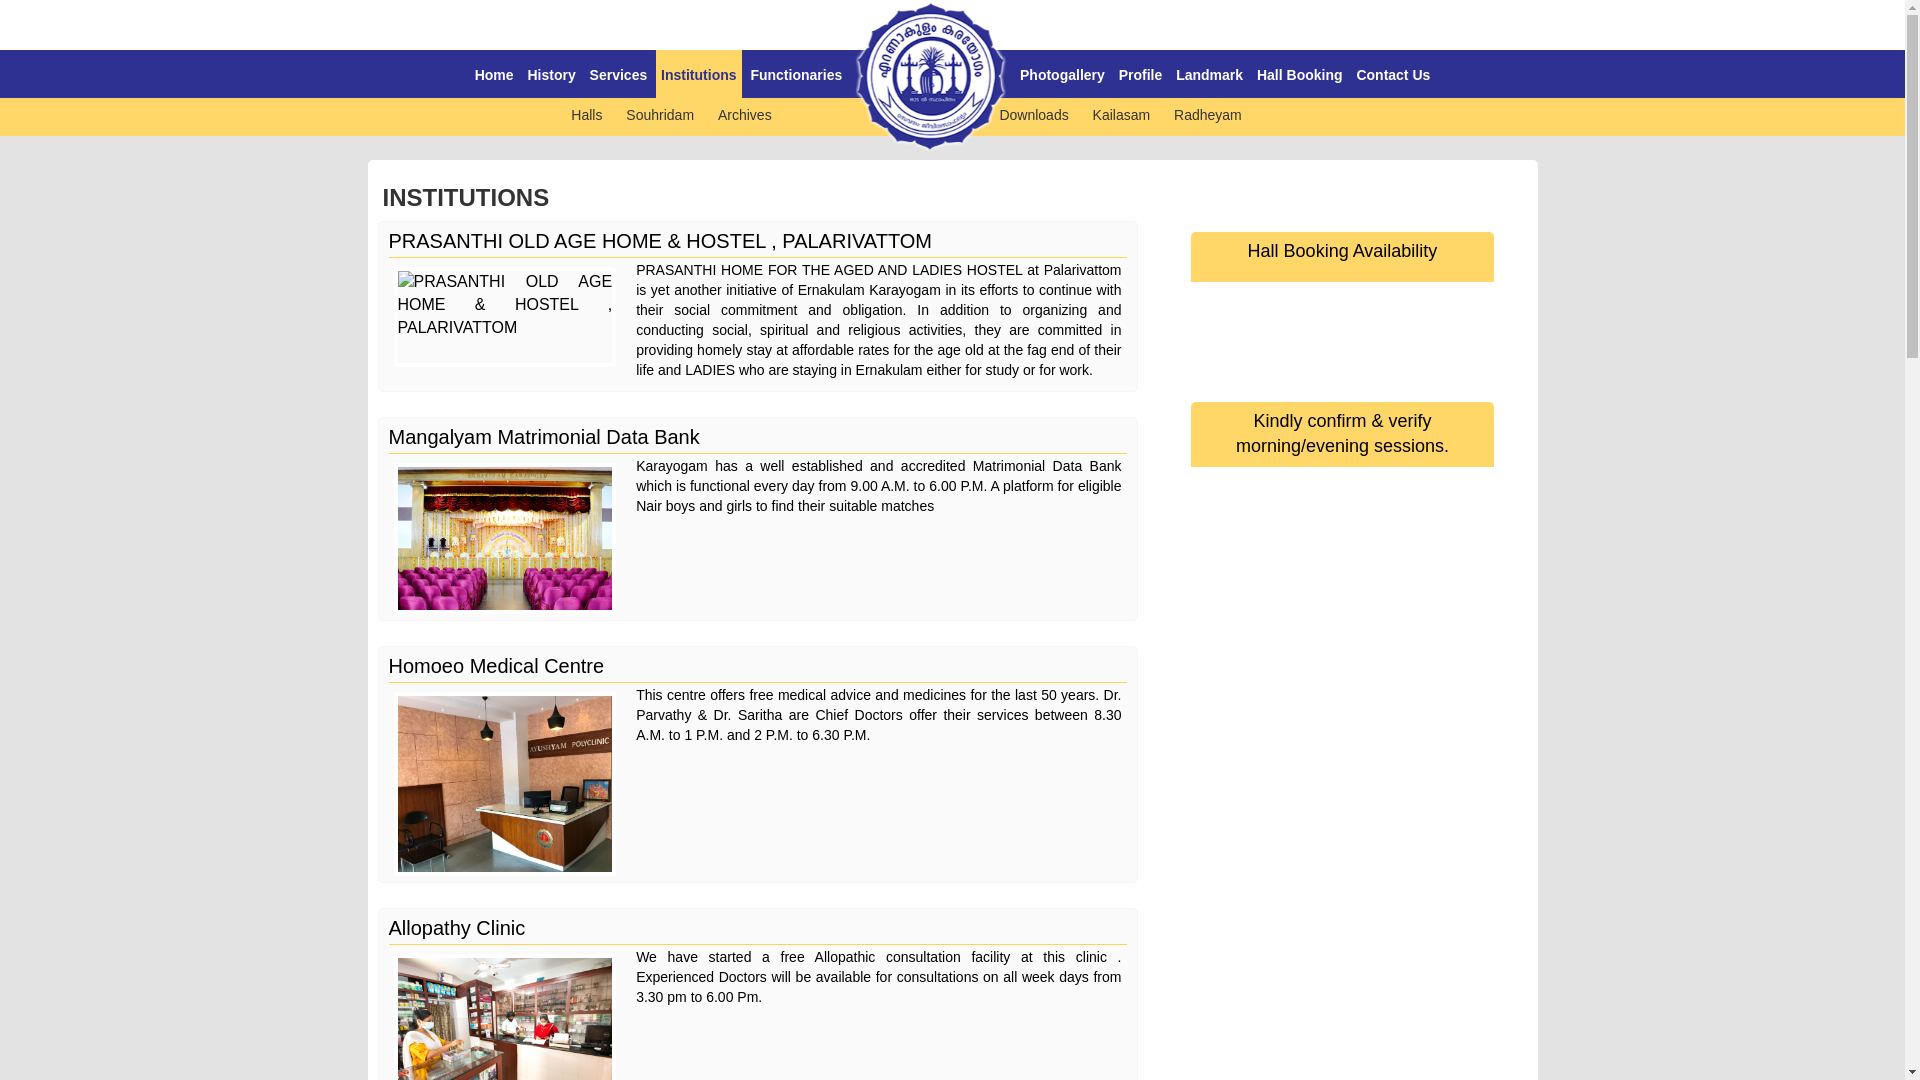  I want to click on Profile, so click(1140, 74).